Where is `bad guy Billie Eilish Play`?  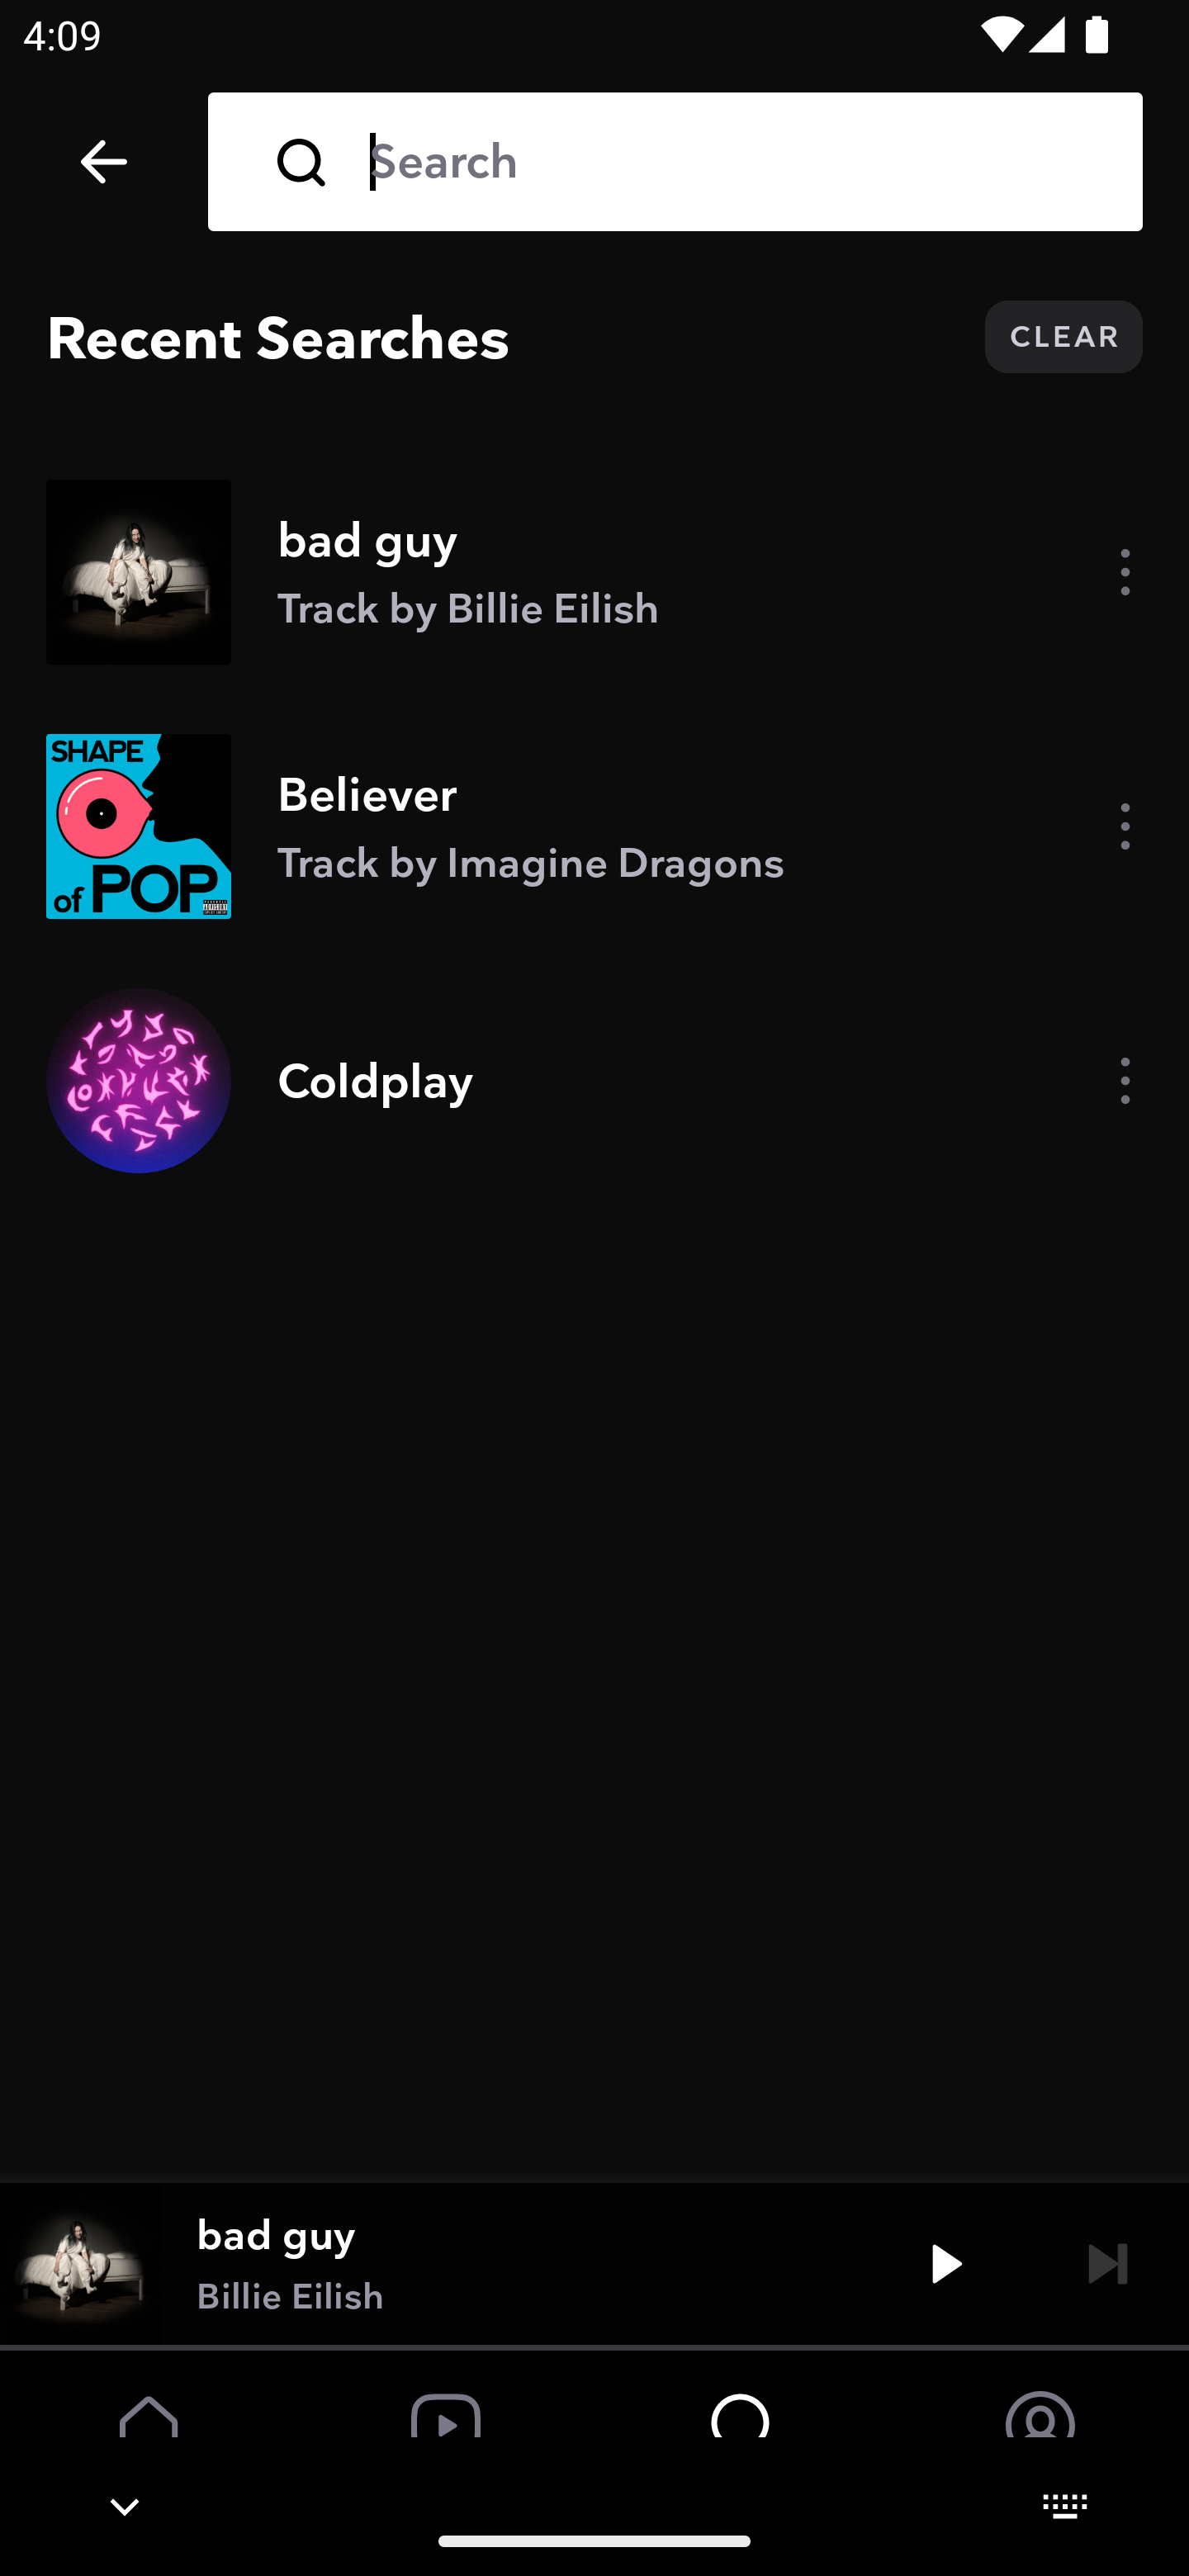 bad guy Billie Eilish Play is located at coordinates (594, 2262).